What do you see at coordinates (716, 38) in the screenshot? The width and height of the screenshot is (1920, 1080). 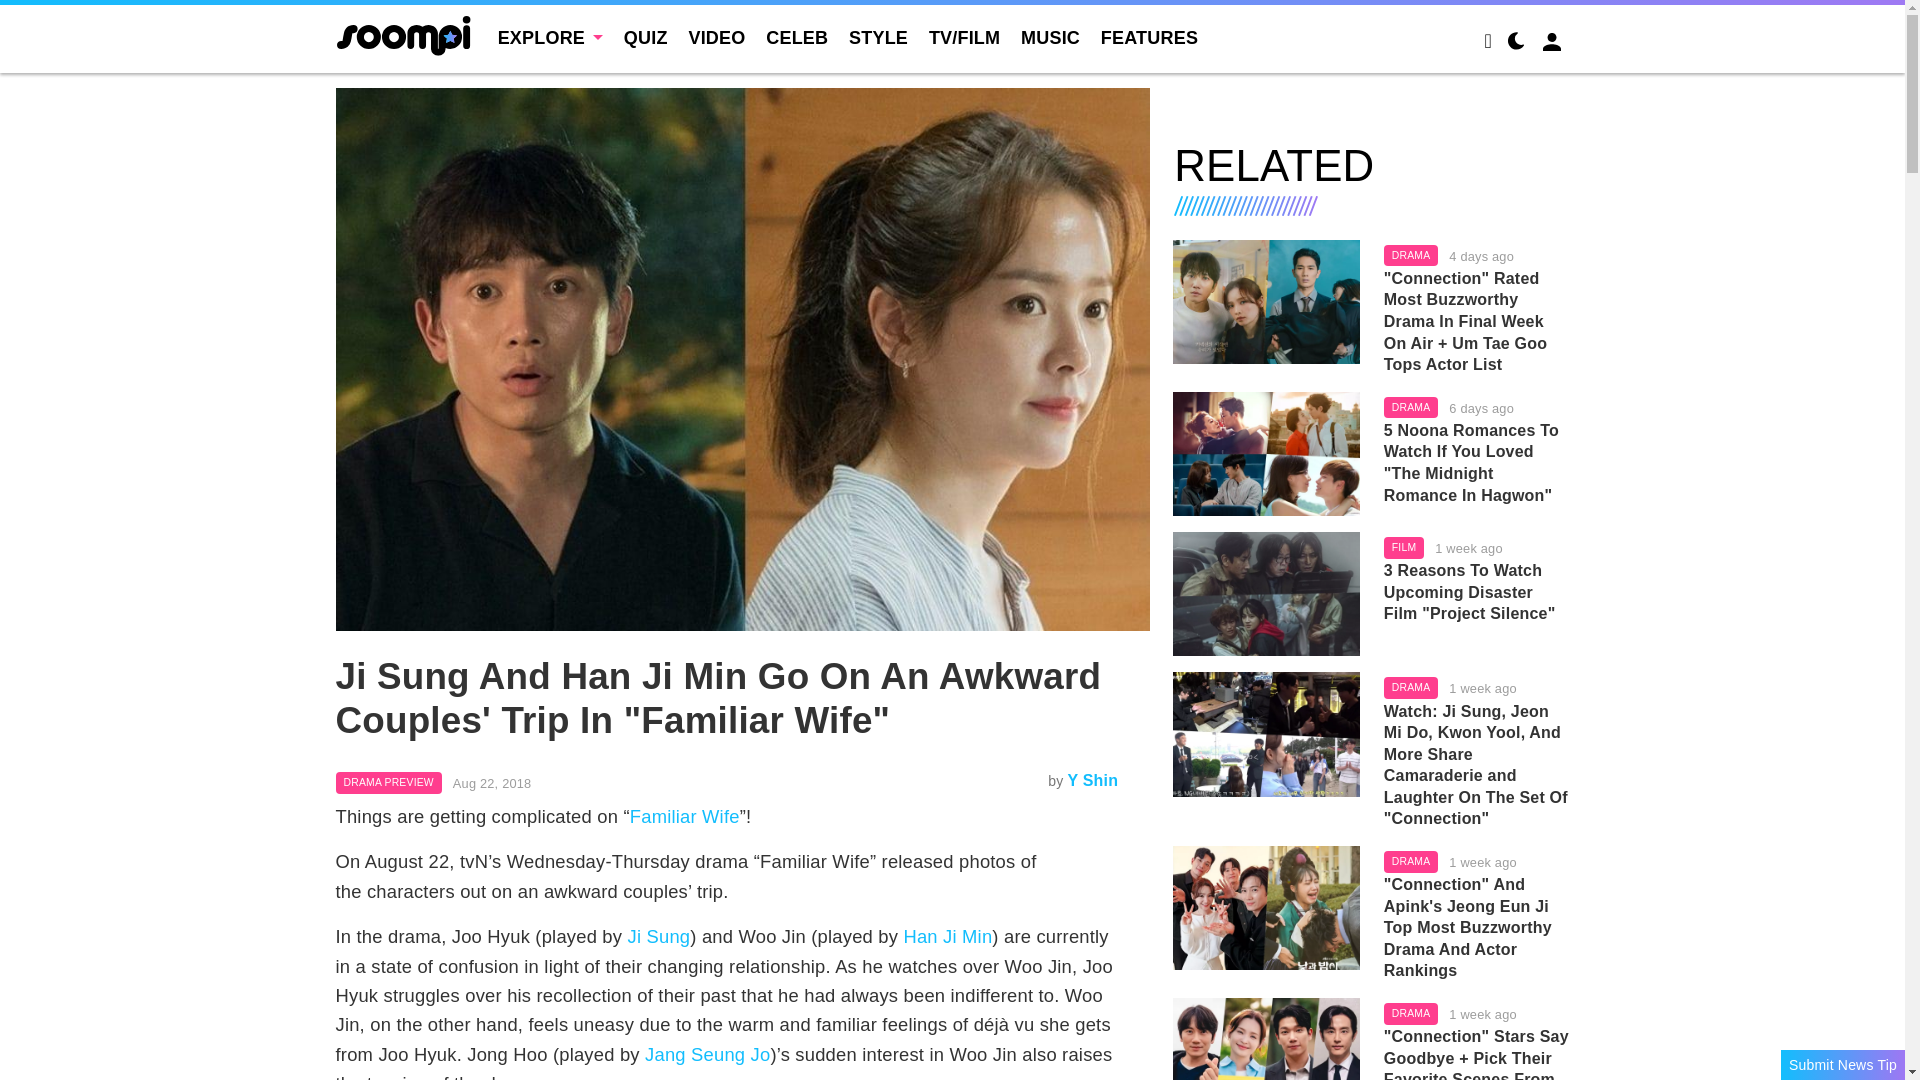 I see `VIDEO` at bounding box center [716, 38].